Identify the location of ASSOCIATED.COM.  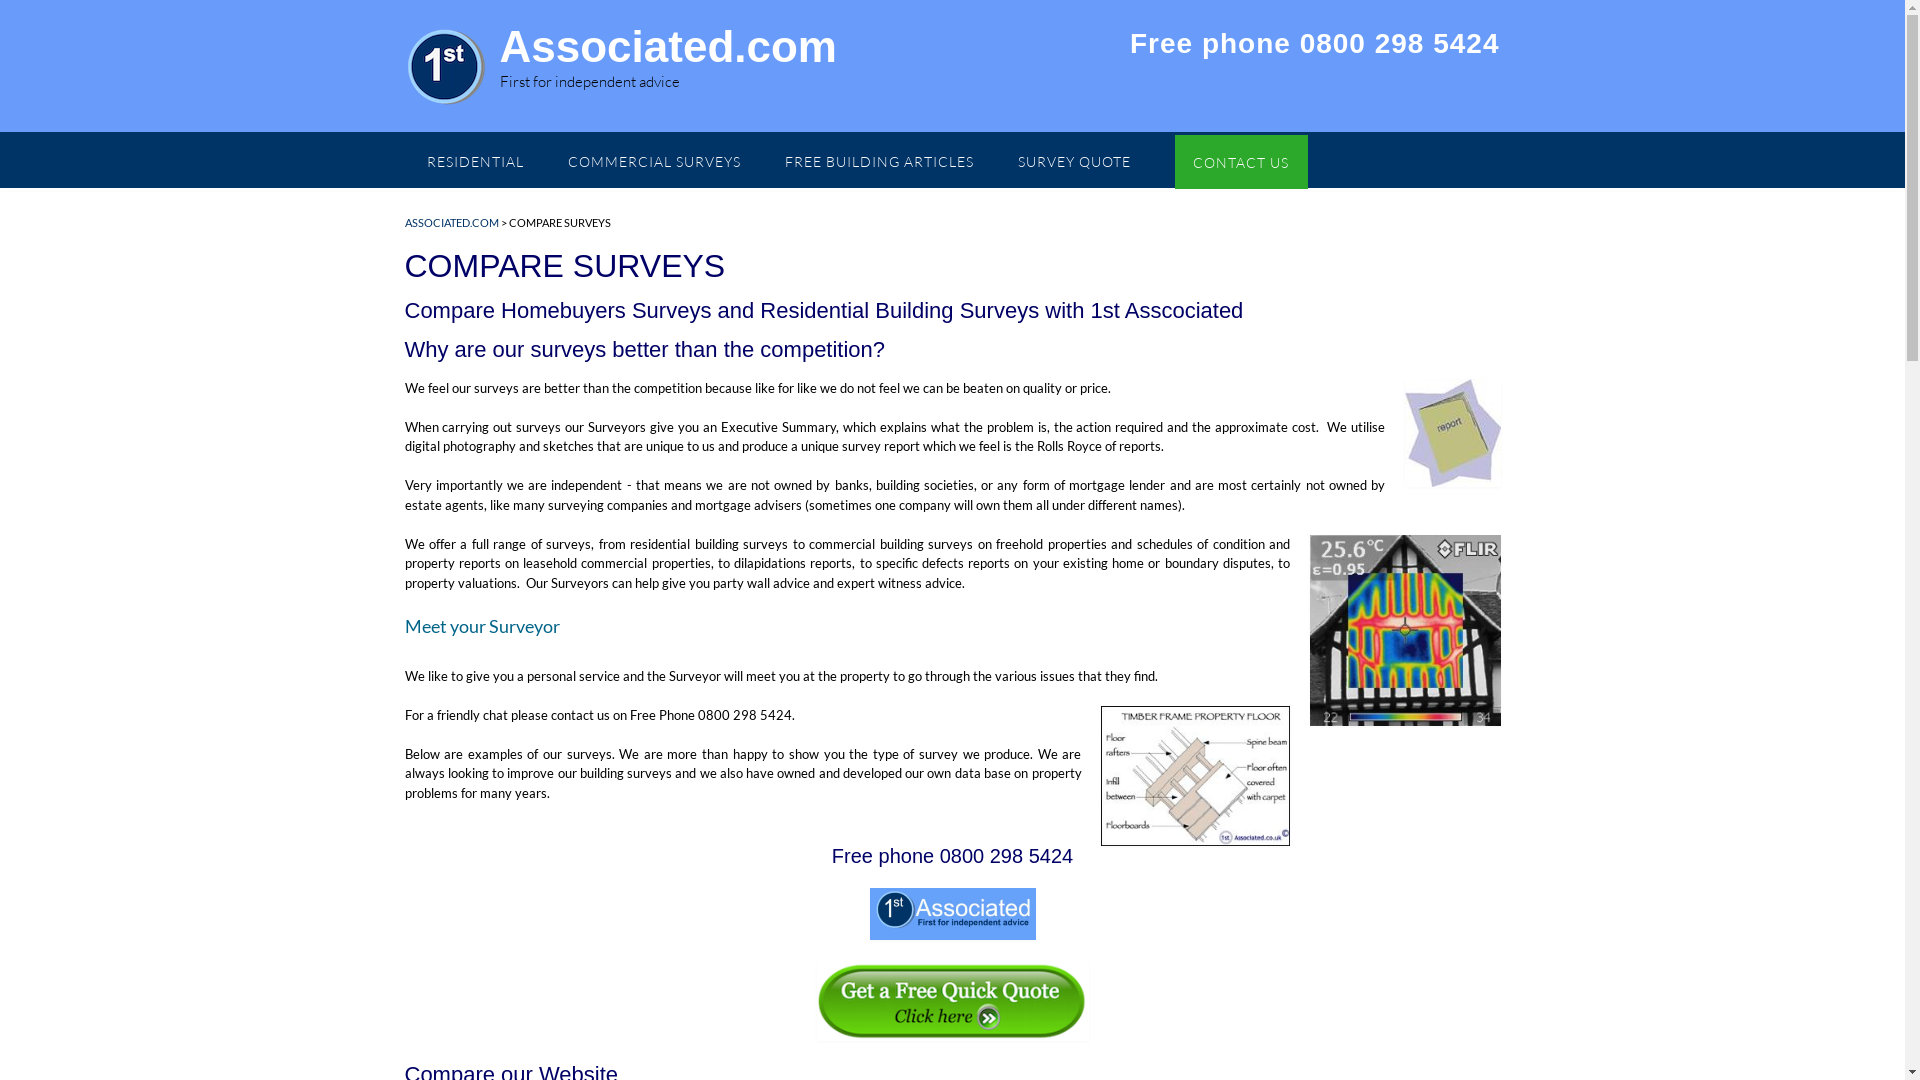
(451, 222).